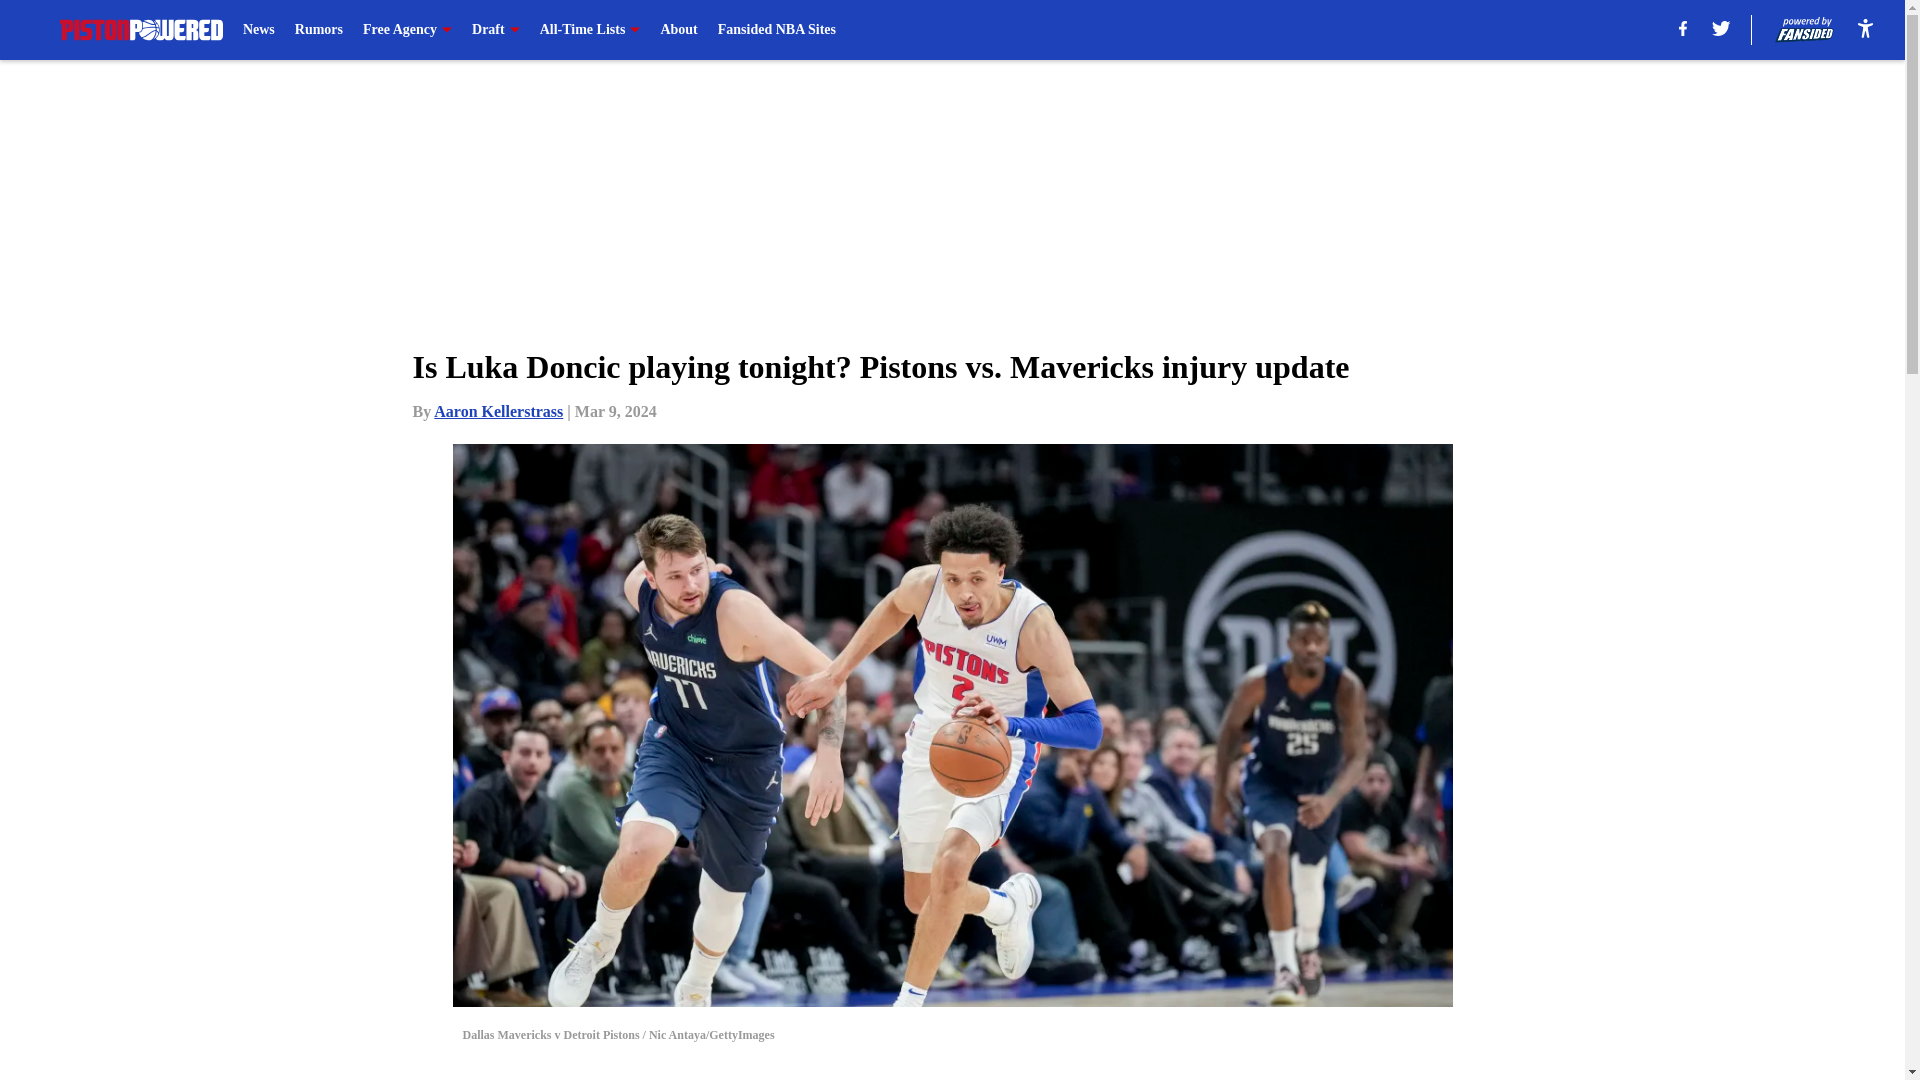 The width and height of the screenshot is (1920, 1080). What do you see at coordinates (590, 30) in the screenshot?
I see `All-Time Lists` at bounding box center [590, 30].